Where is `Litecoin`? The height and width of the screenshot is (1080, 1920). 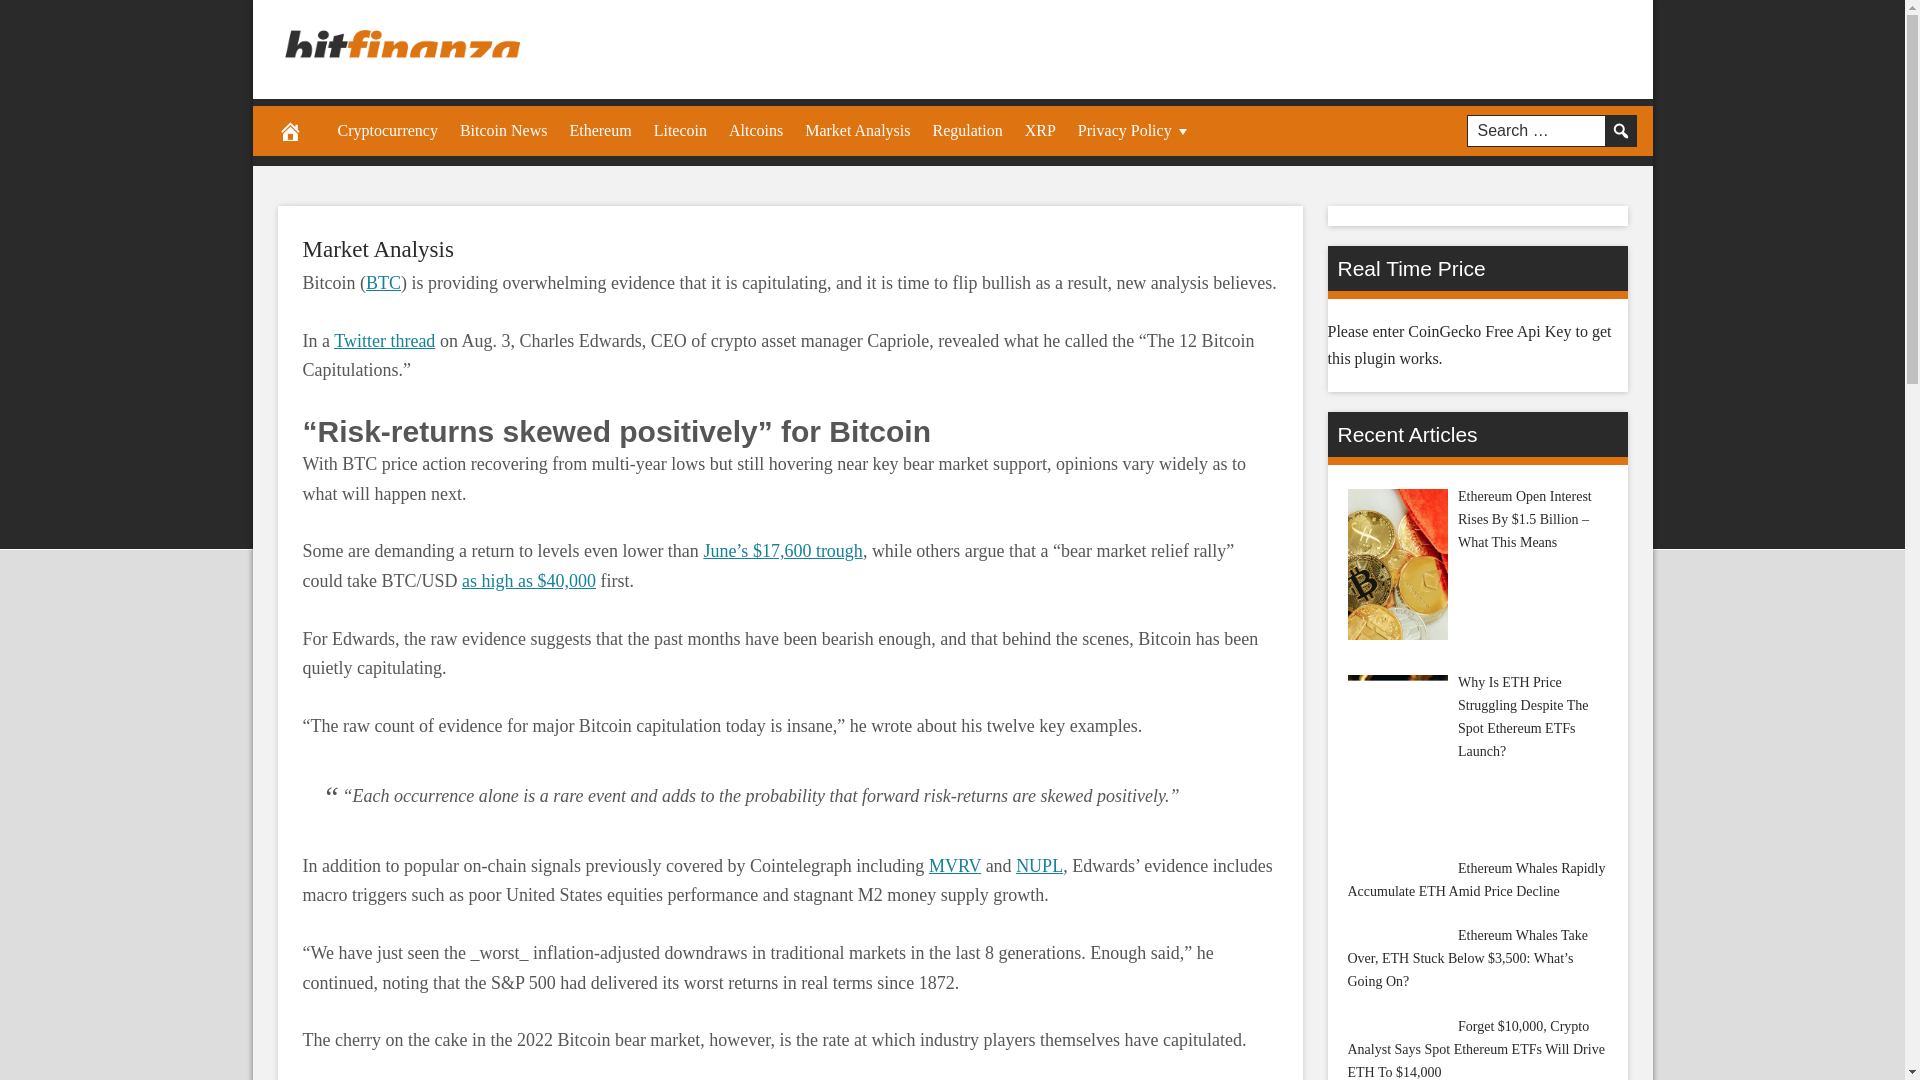 Litecoin is located at coordinates (680, 130).